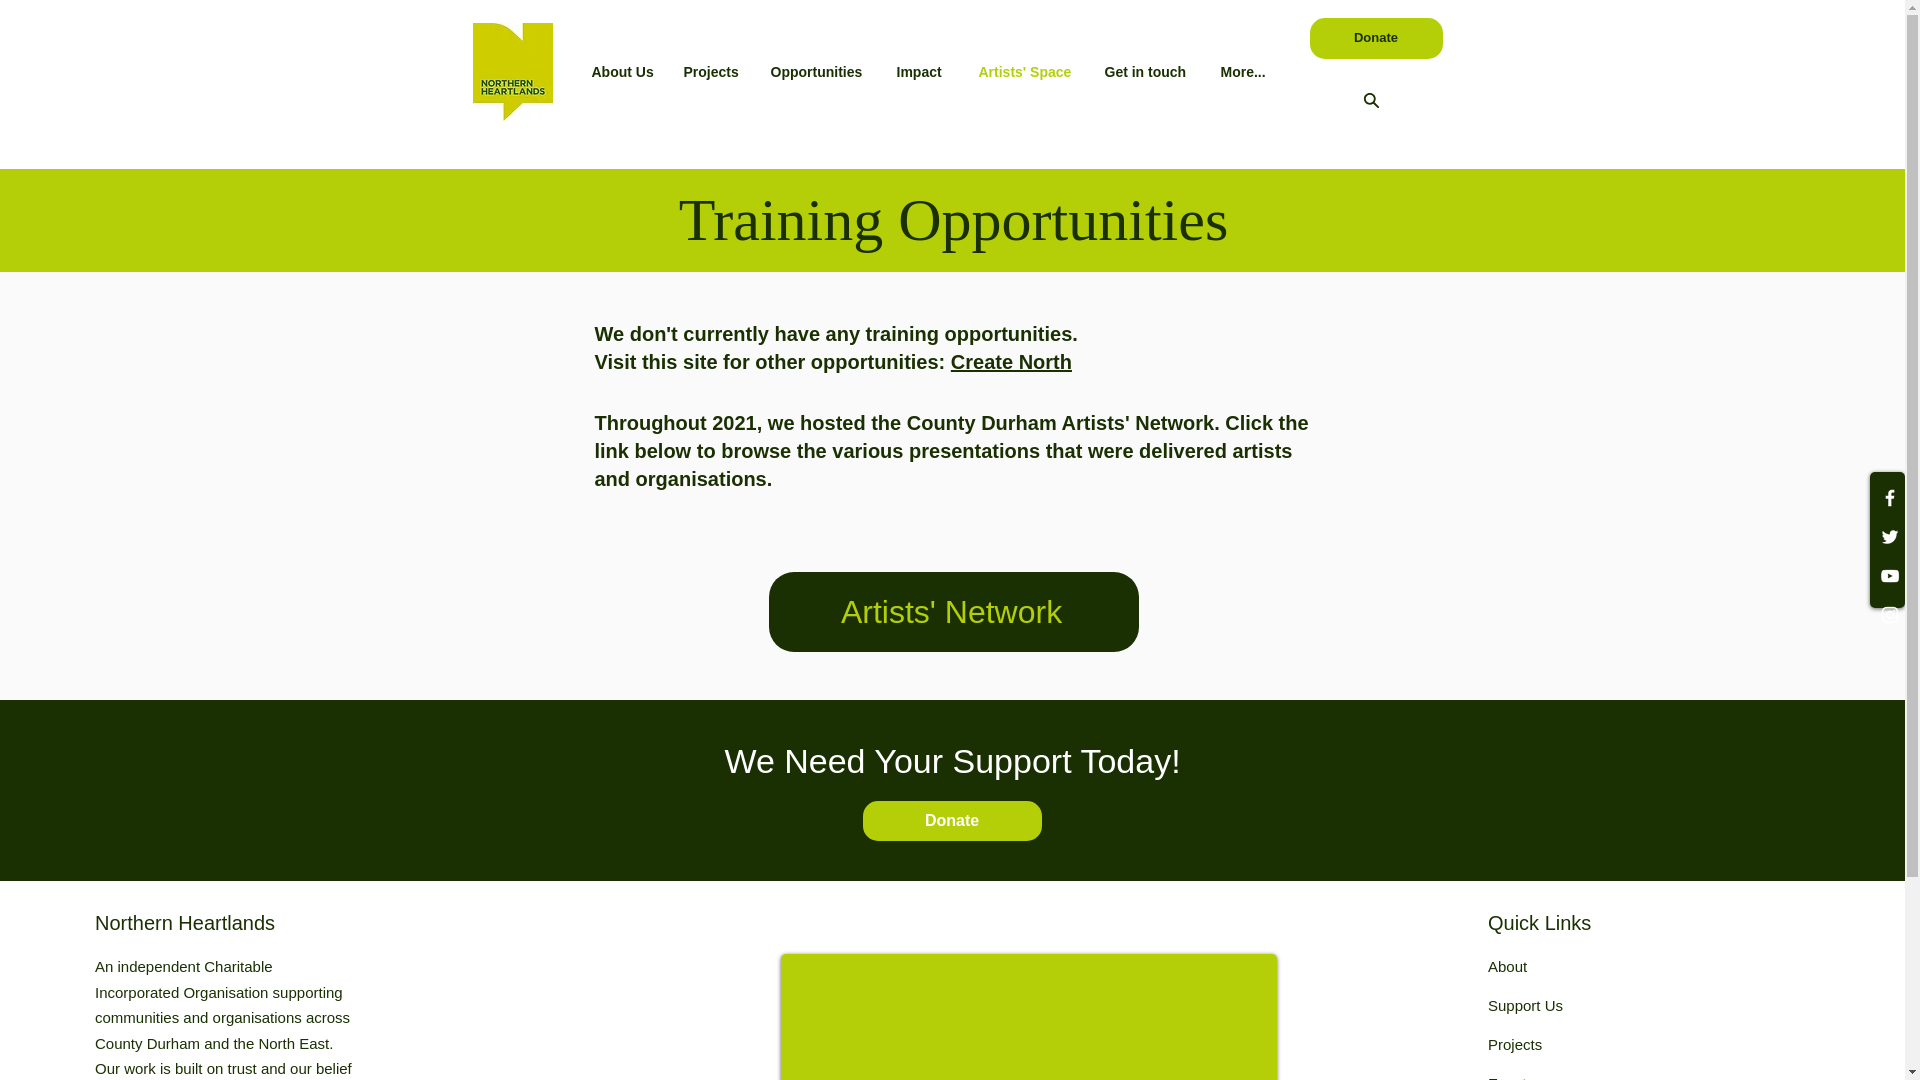  What do you see at coordinates (1376, 38) in the screenshot?
I see `Donate` at bounding box center [1376, 38].